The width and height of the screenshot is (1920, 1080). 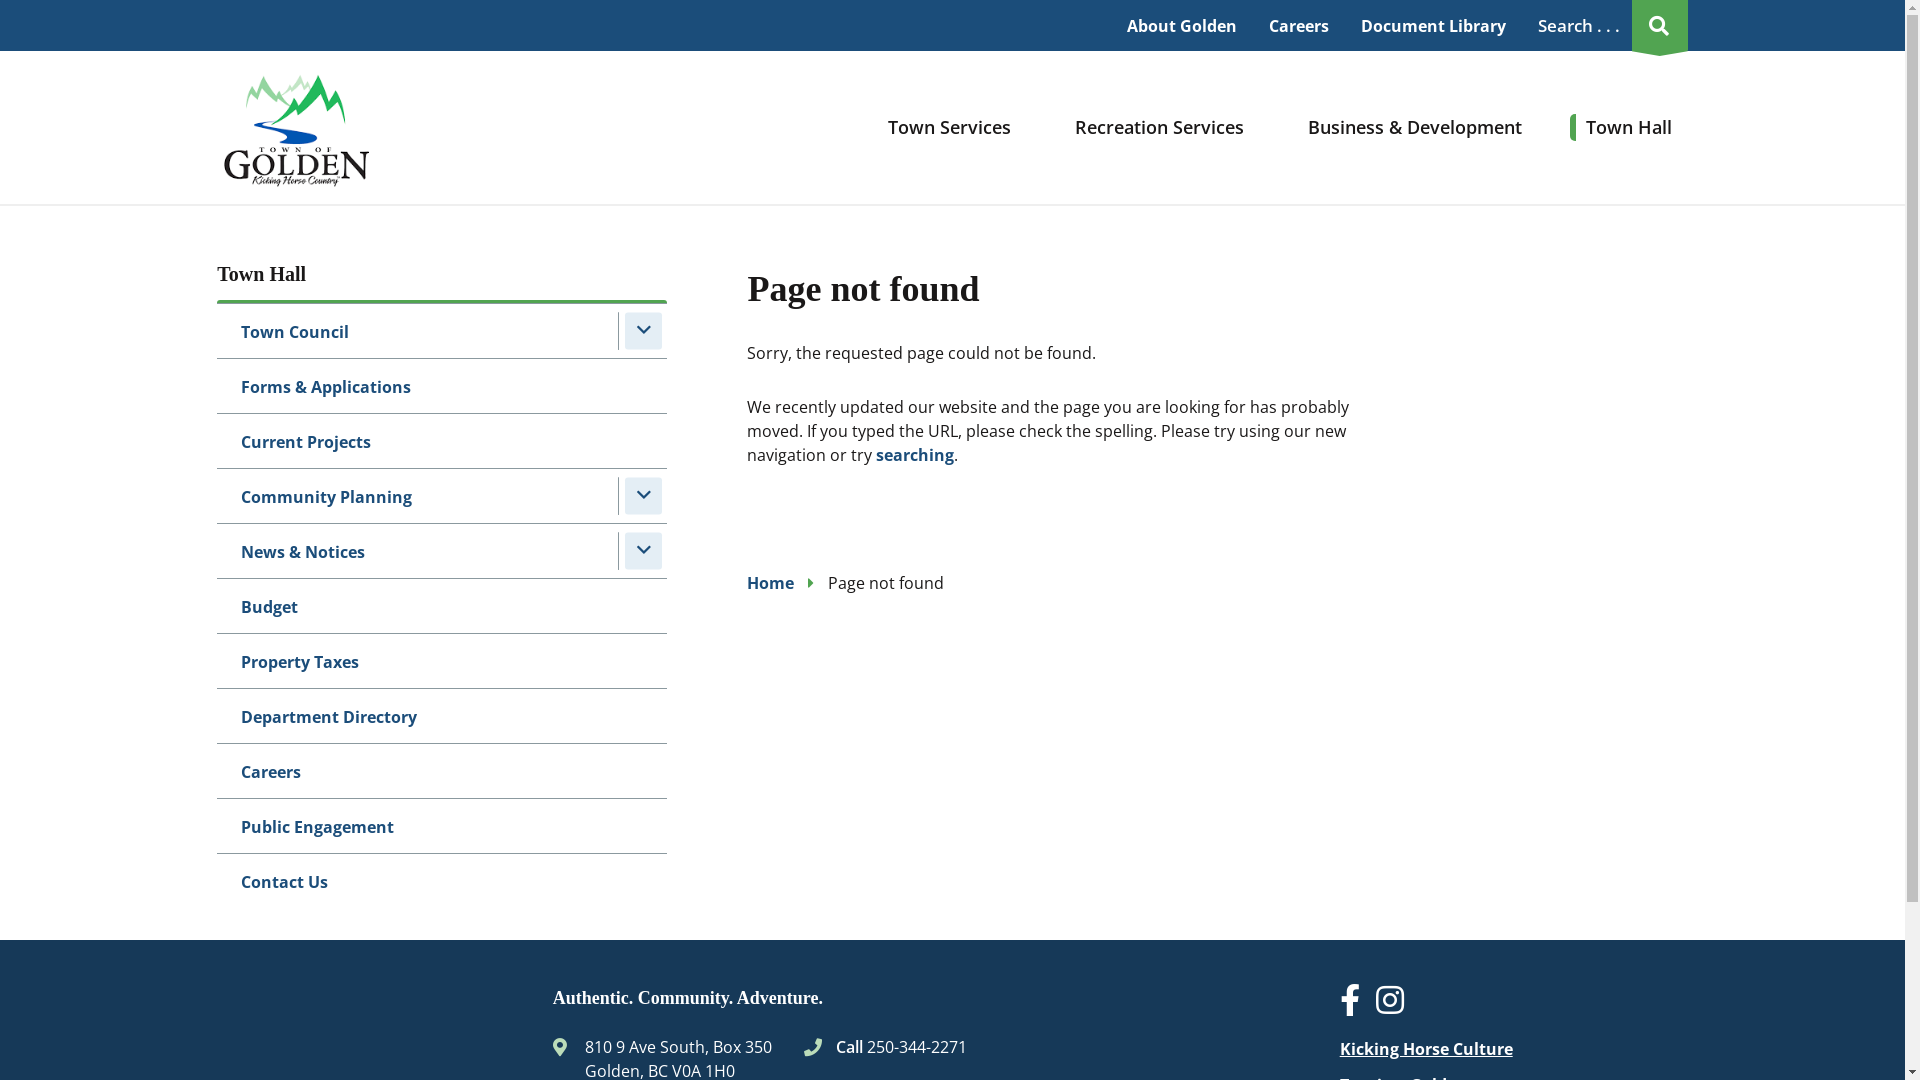 I want to click on Town Services, so click(x=950, y=127).